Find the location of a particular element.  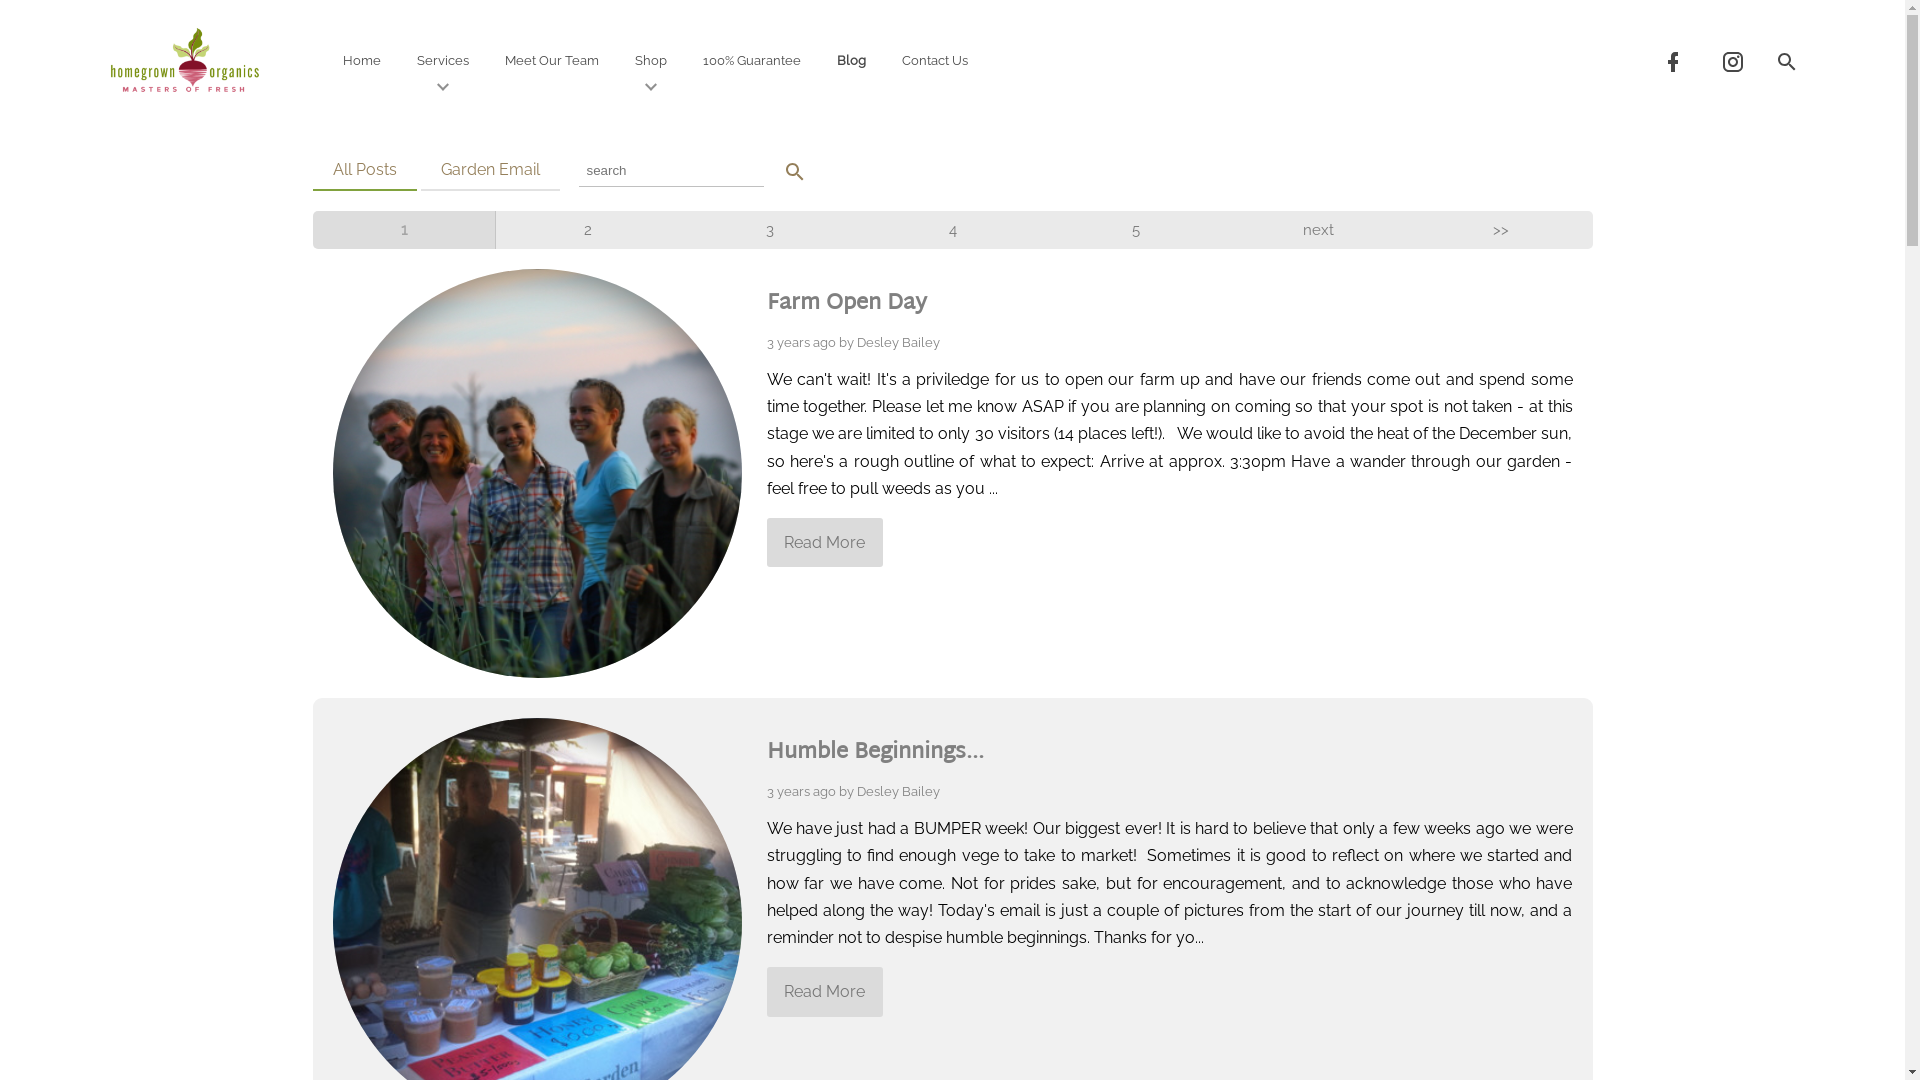

3 is located at coordinates (770, 230).